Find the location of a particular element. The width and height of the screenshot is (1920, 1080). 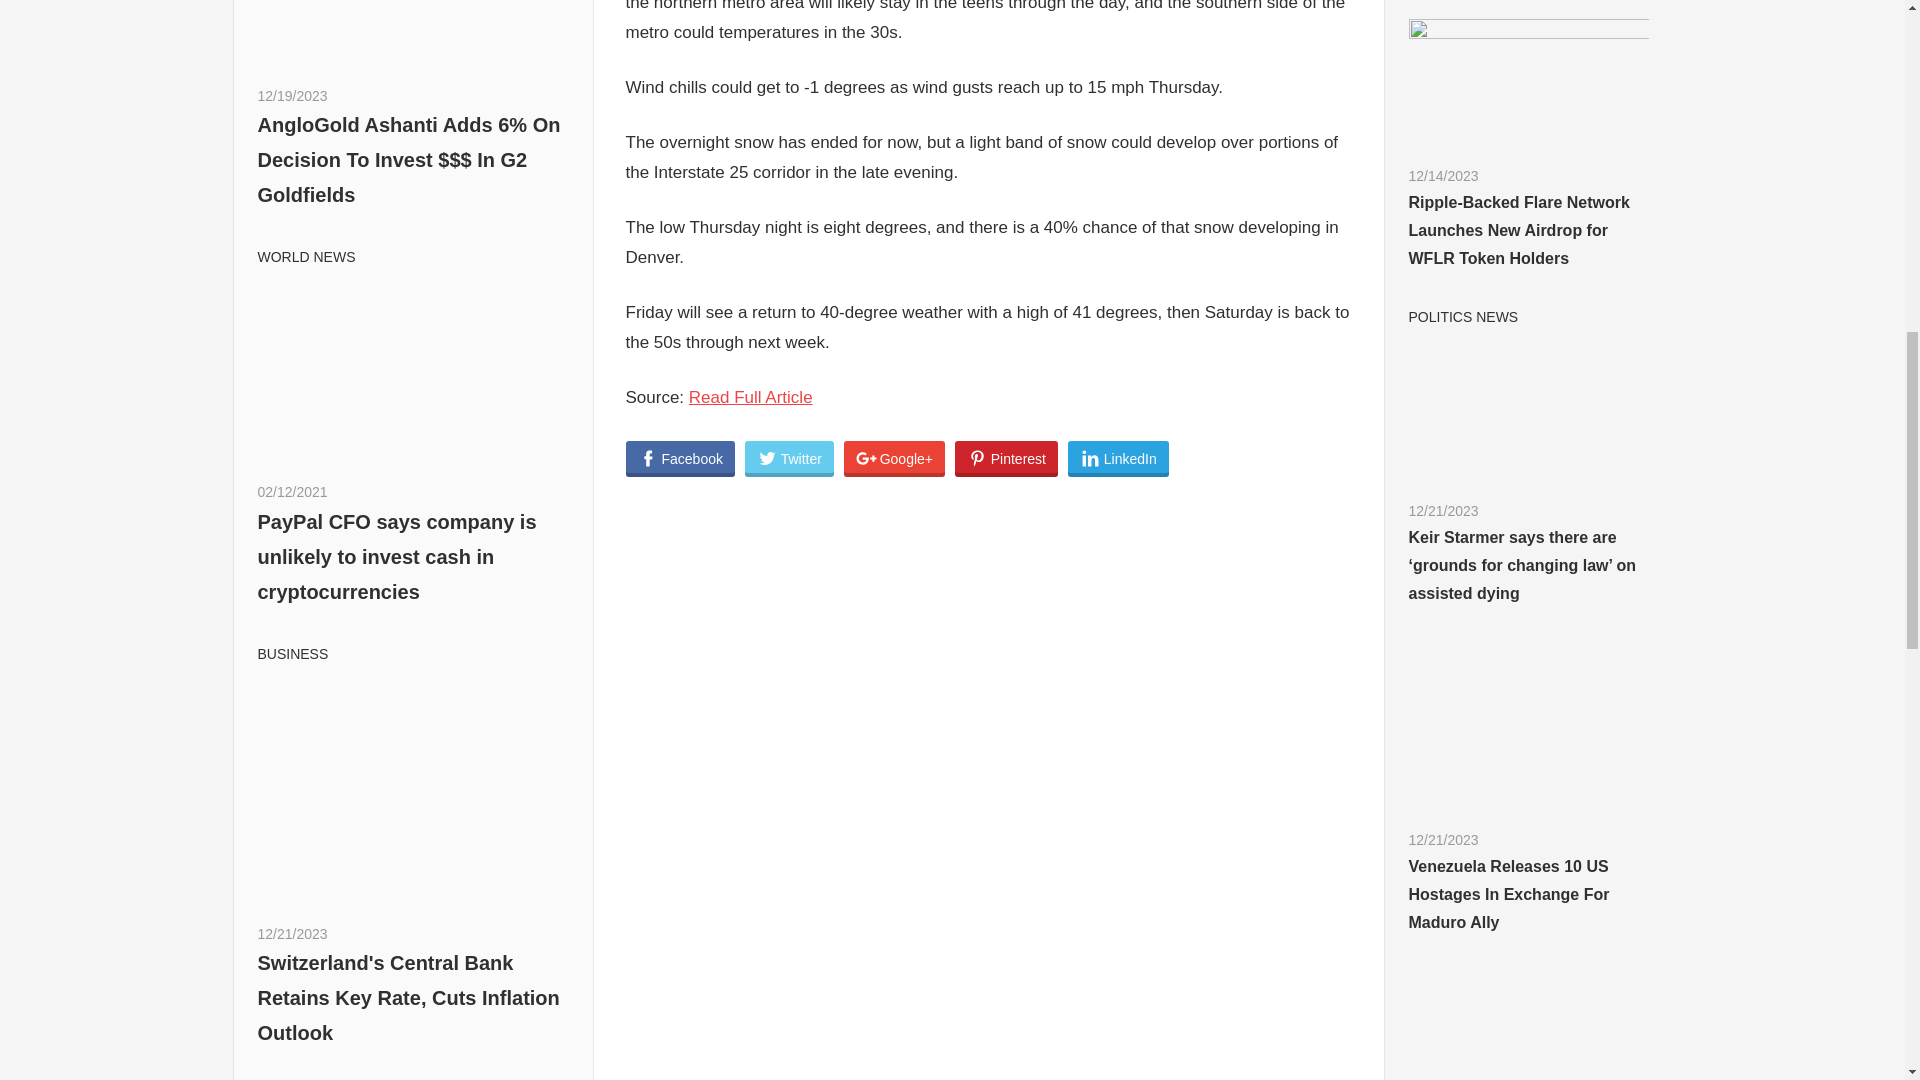

View all posts from category World is located at coordinates (306, 256).